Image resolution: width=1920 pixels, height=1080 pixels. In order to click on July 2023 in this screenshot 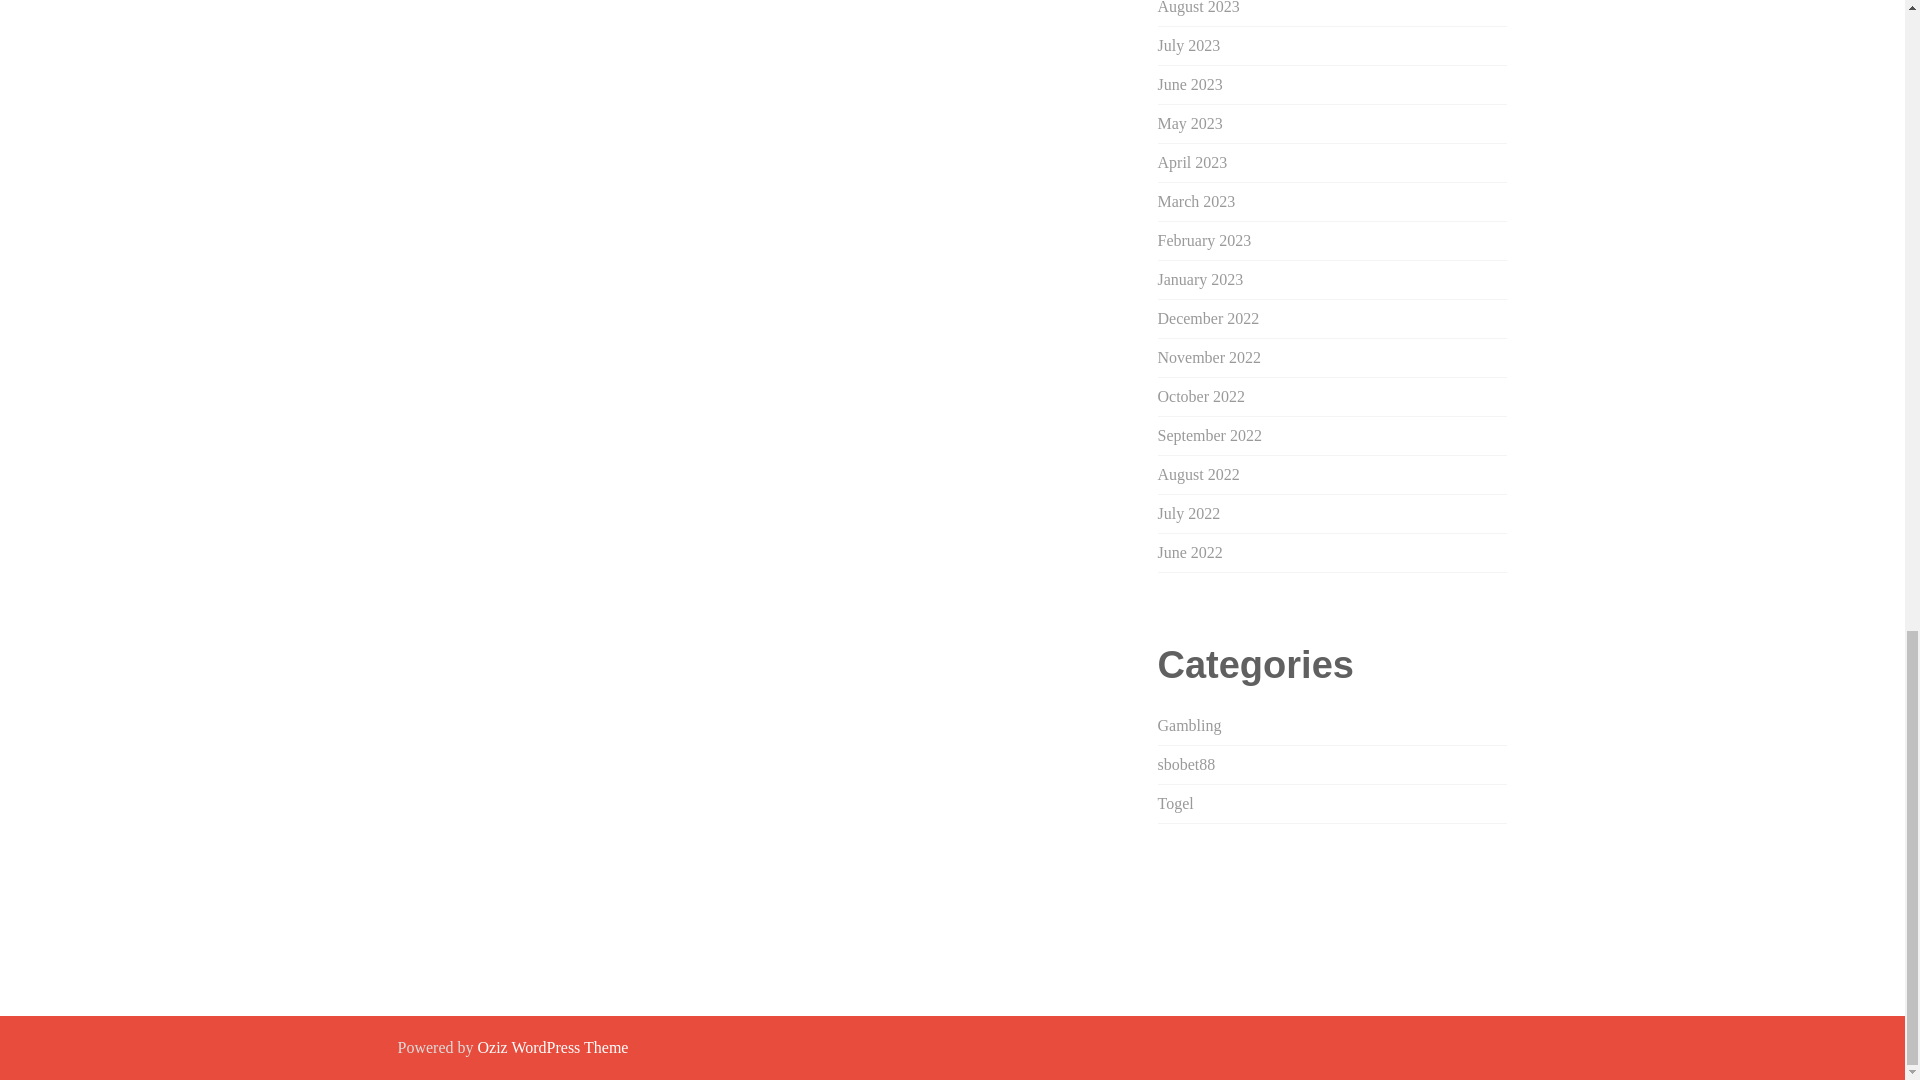, I will do `click(1189, 45)`.